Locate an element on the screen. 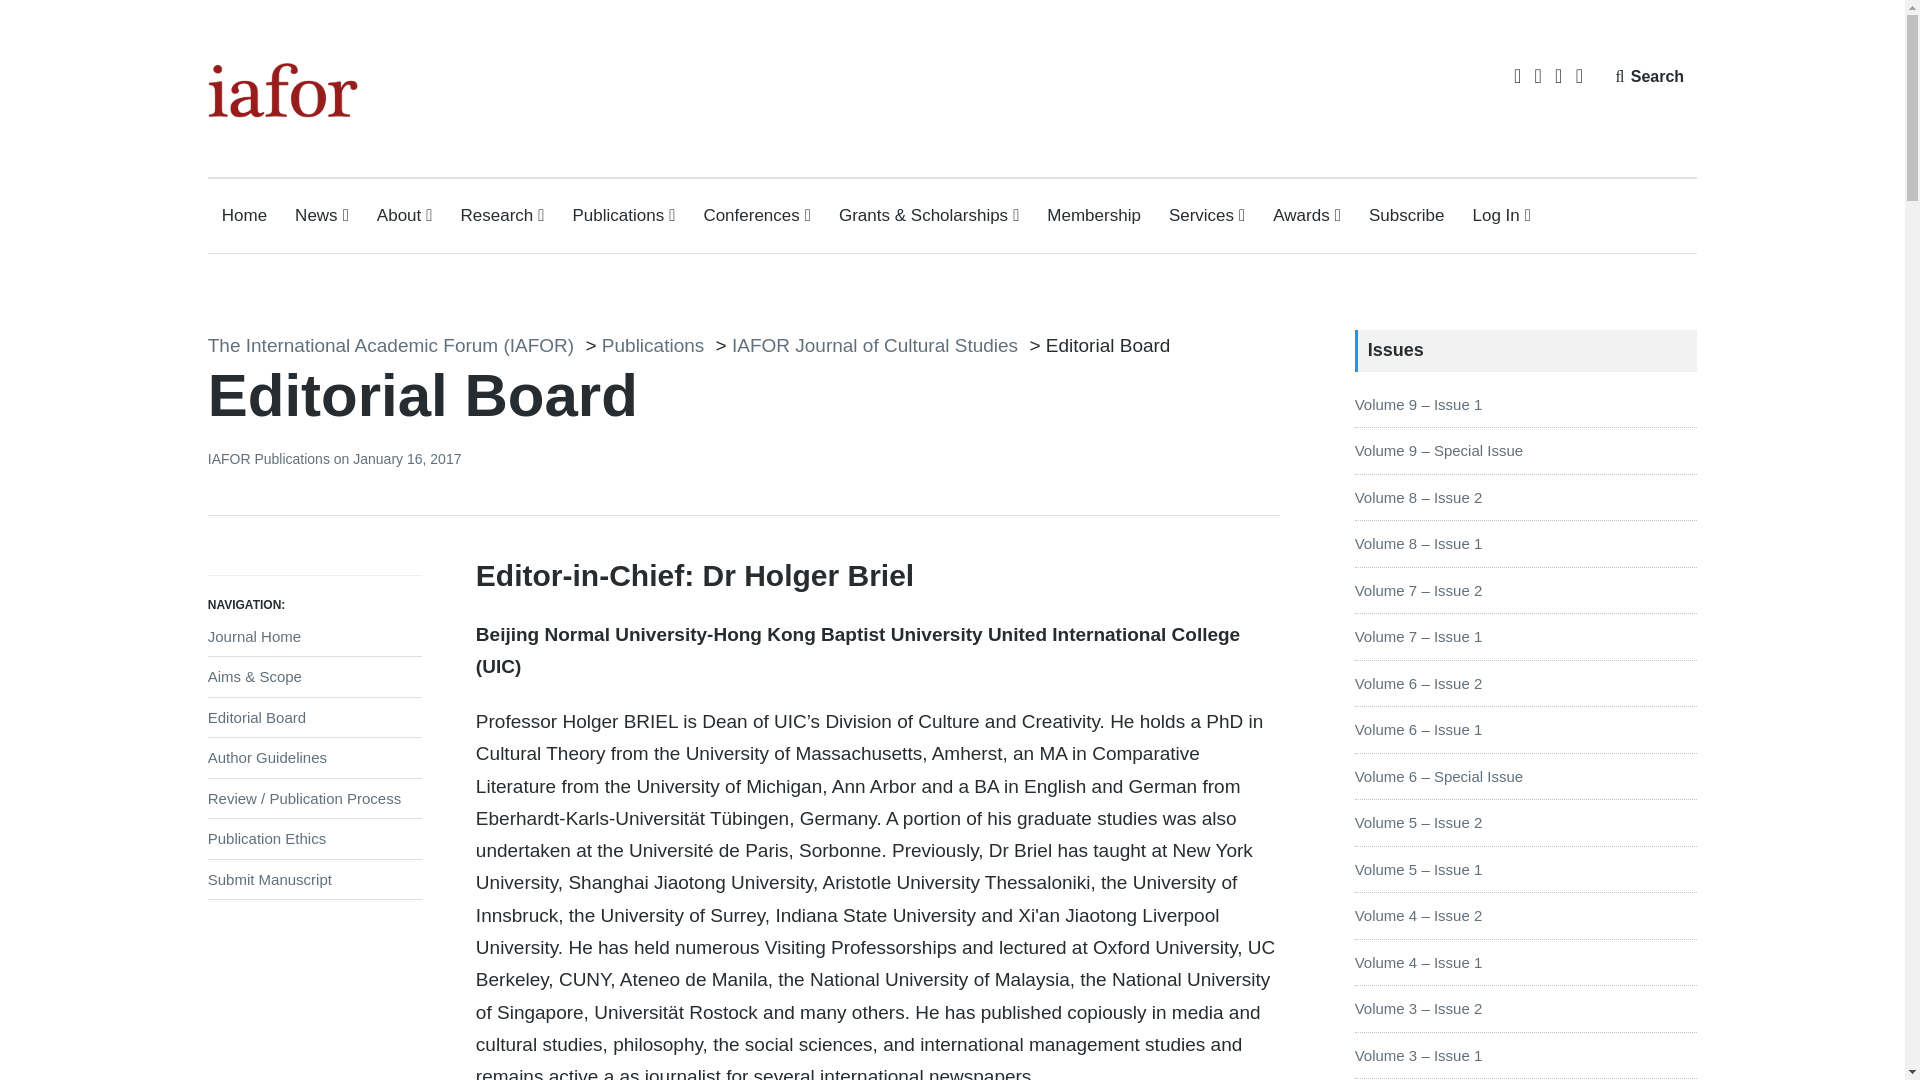 This screenshot has height=1080, width=1920. About IAFOR is located at coordinates (404, 216).